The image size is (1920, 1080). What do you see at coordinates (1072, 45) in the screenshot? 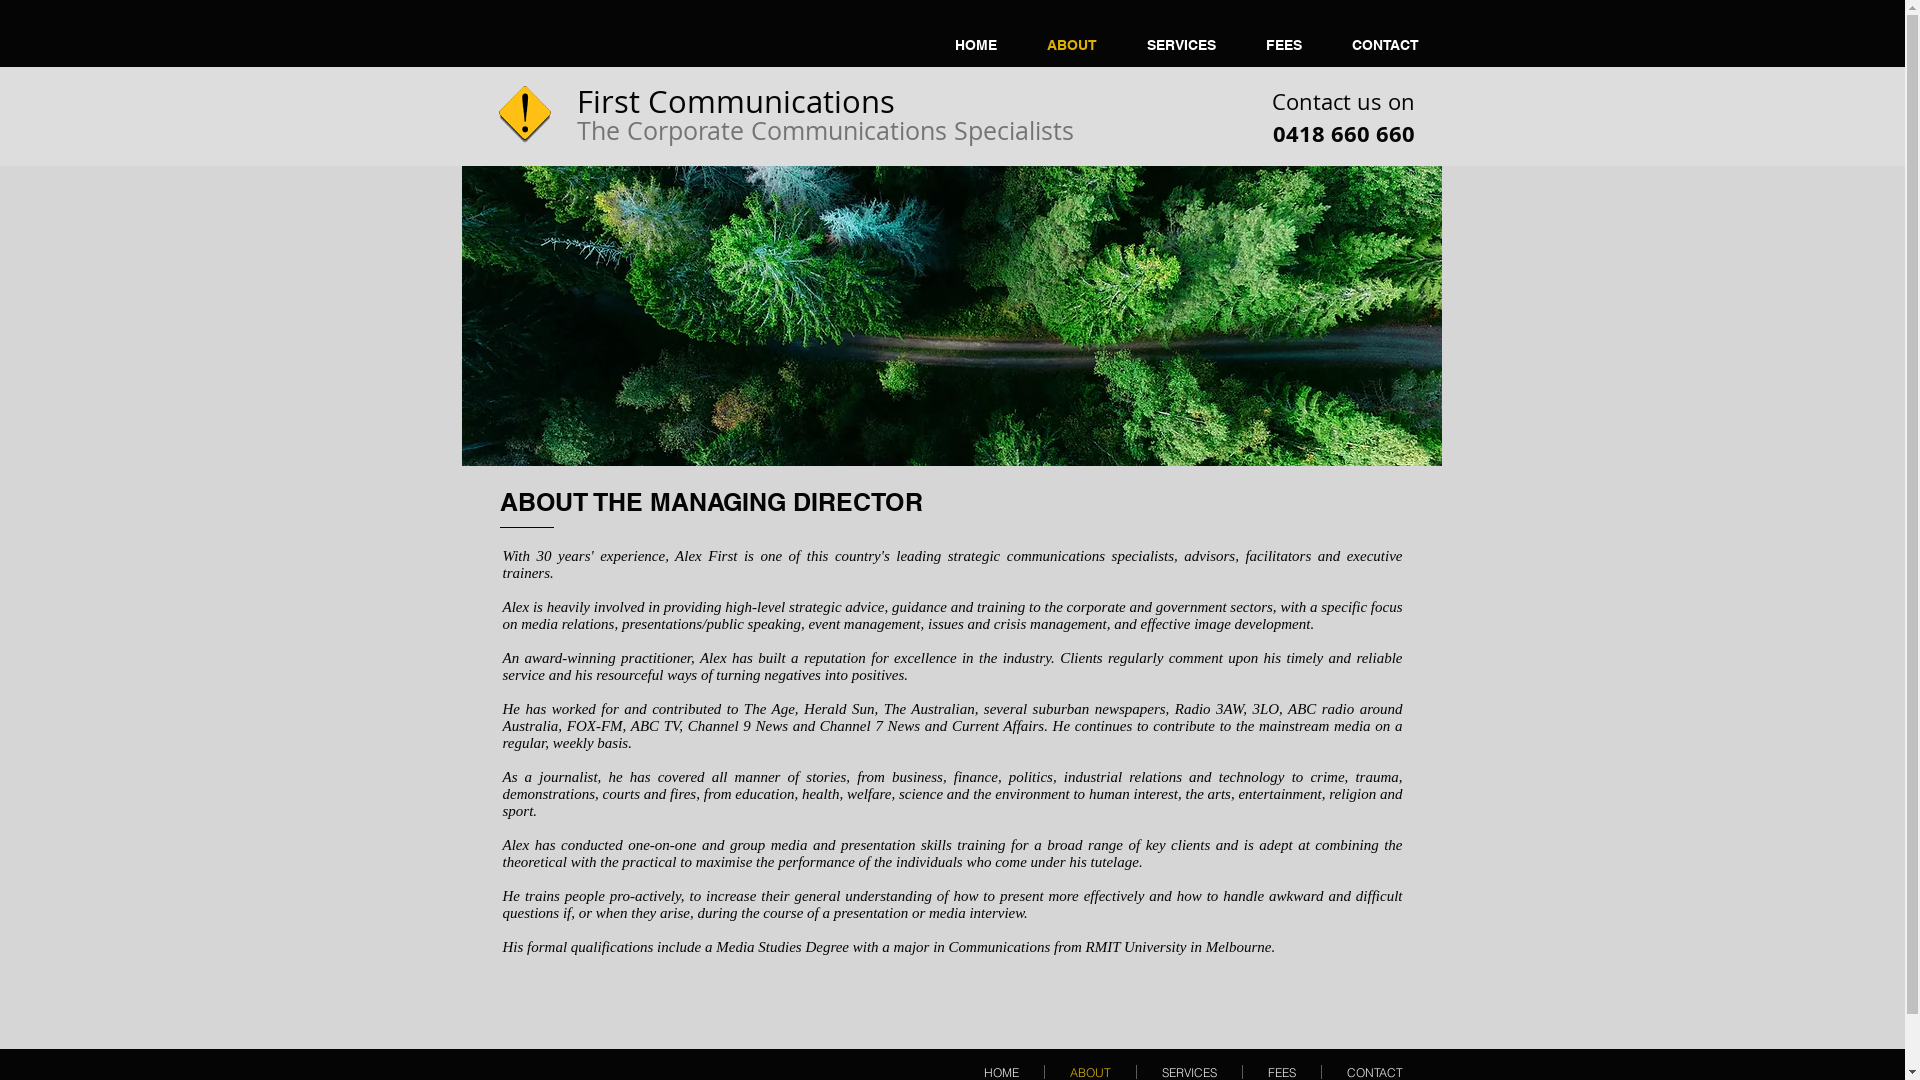
I see `ABOUT` at bounding box center [1072, 45].